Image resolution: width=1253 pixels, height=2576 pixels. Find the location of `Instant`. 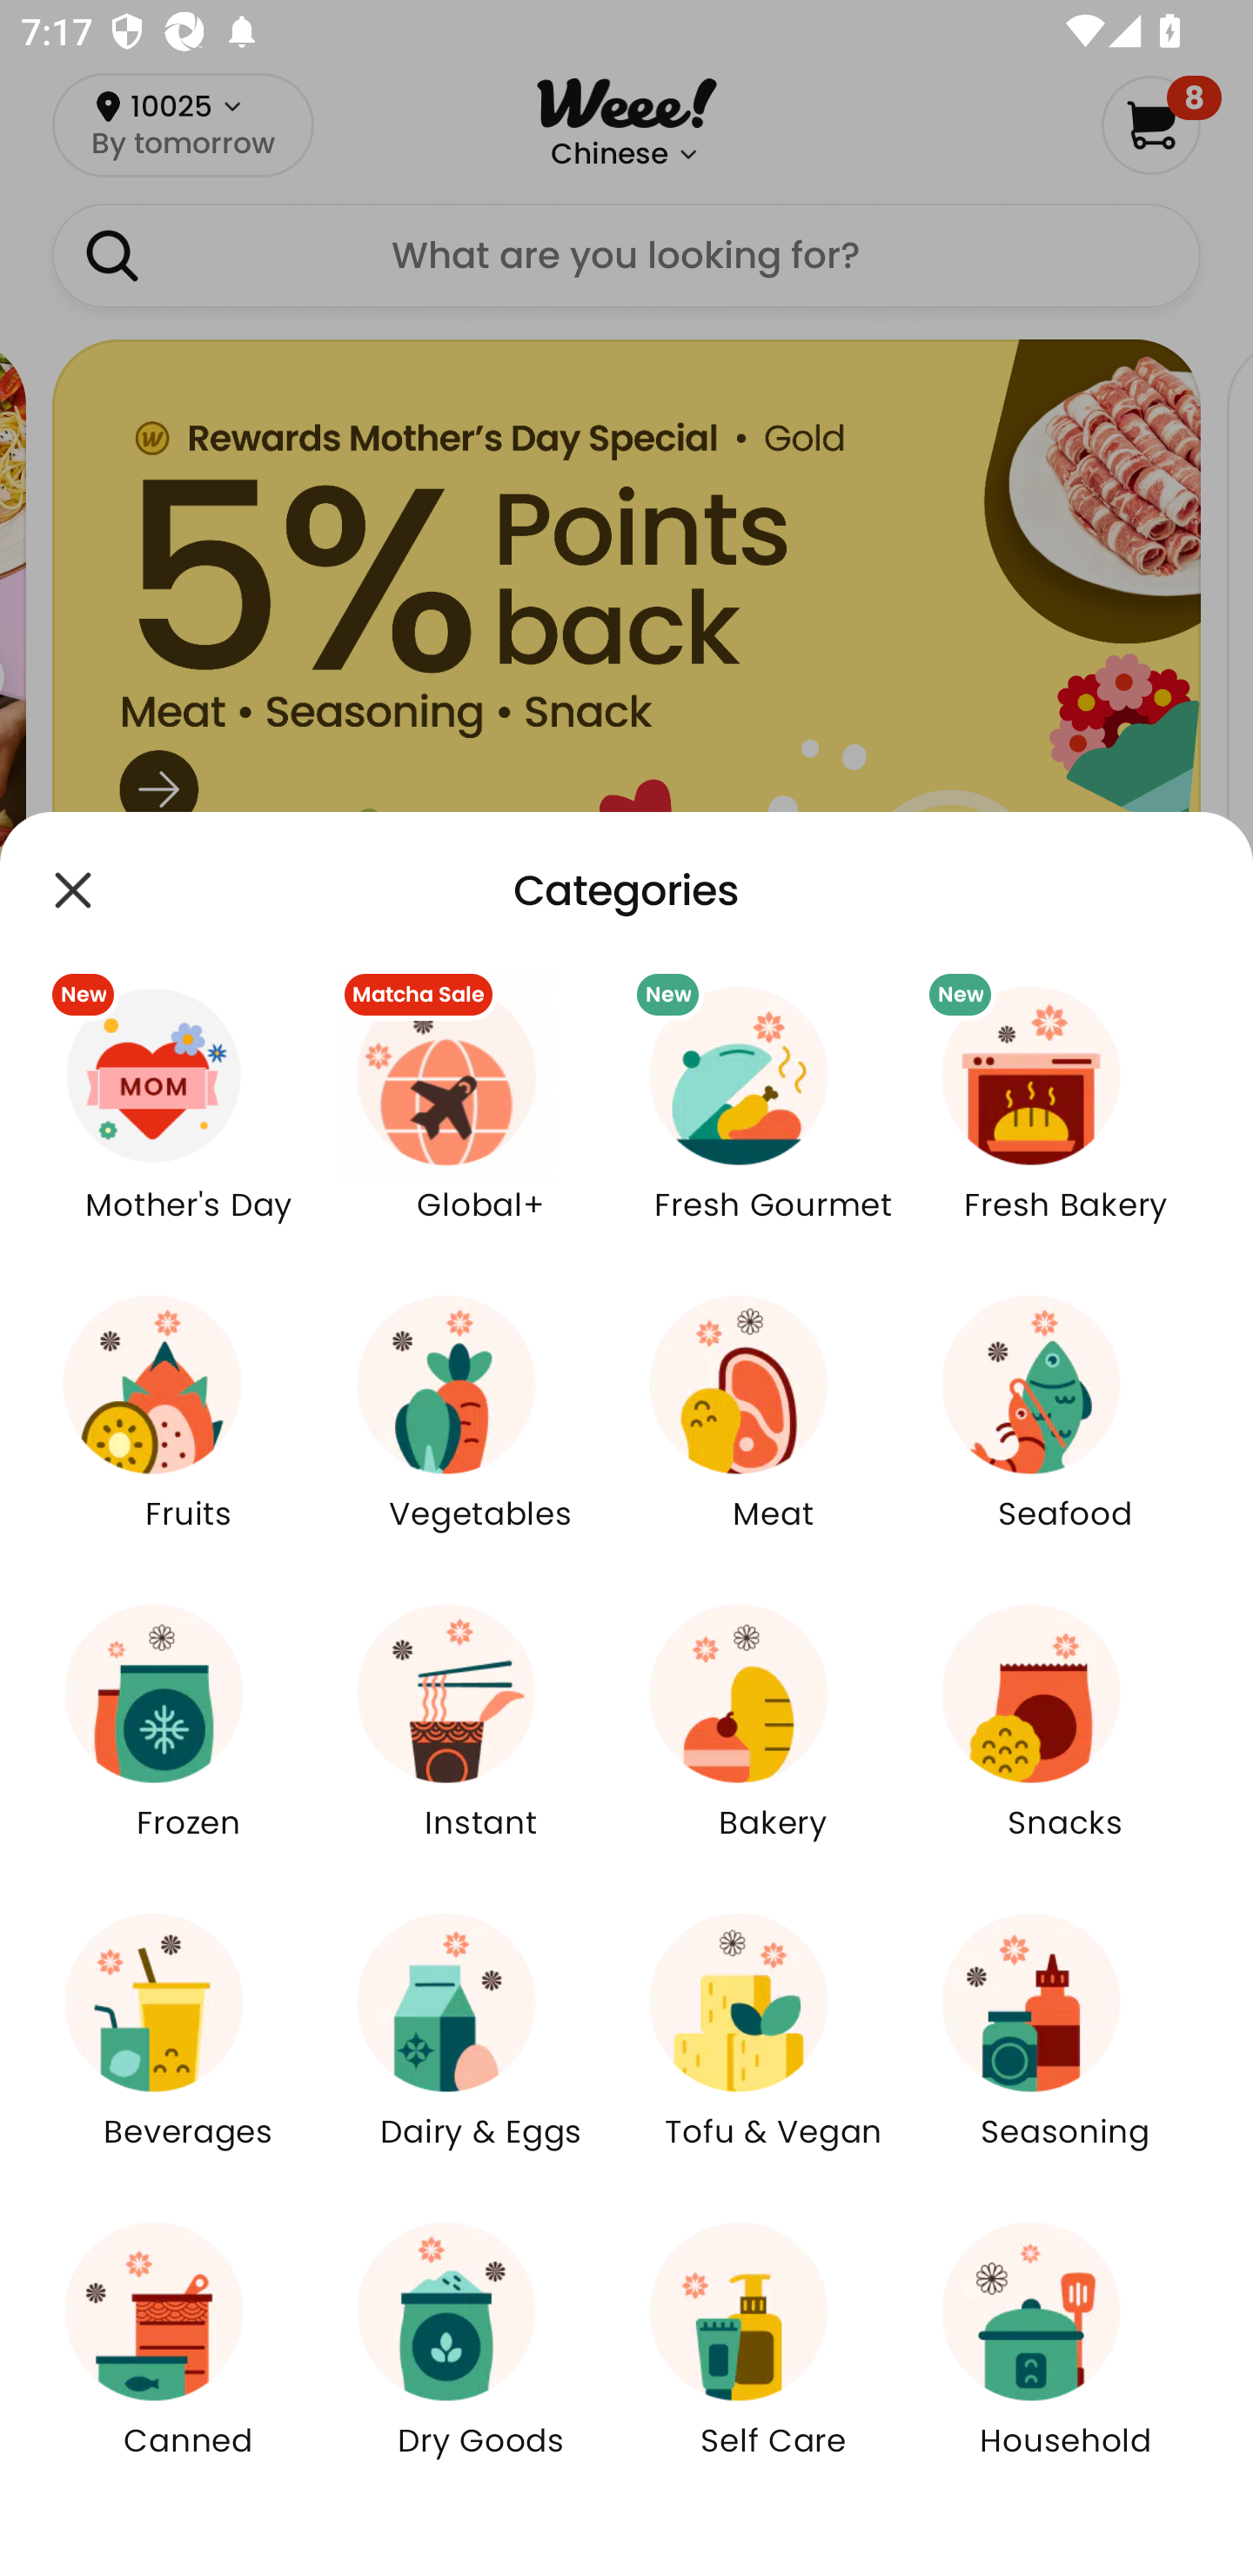

Instant is located at coordinates (480, 1741).